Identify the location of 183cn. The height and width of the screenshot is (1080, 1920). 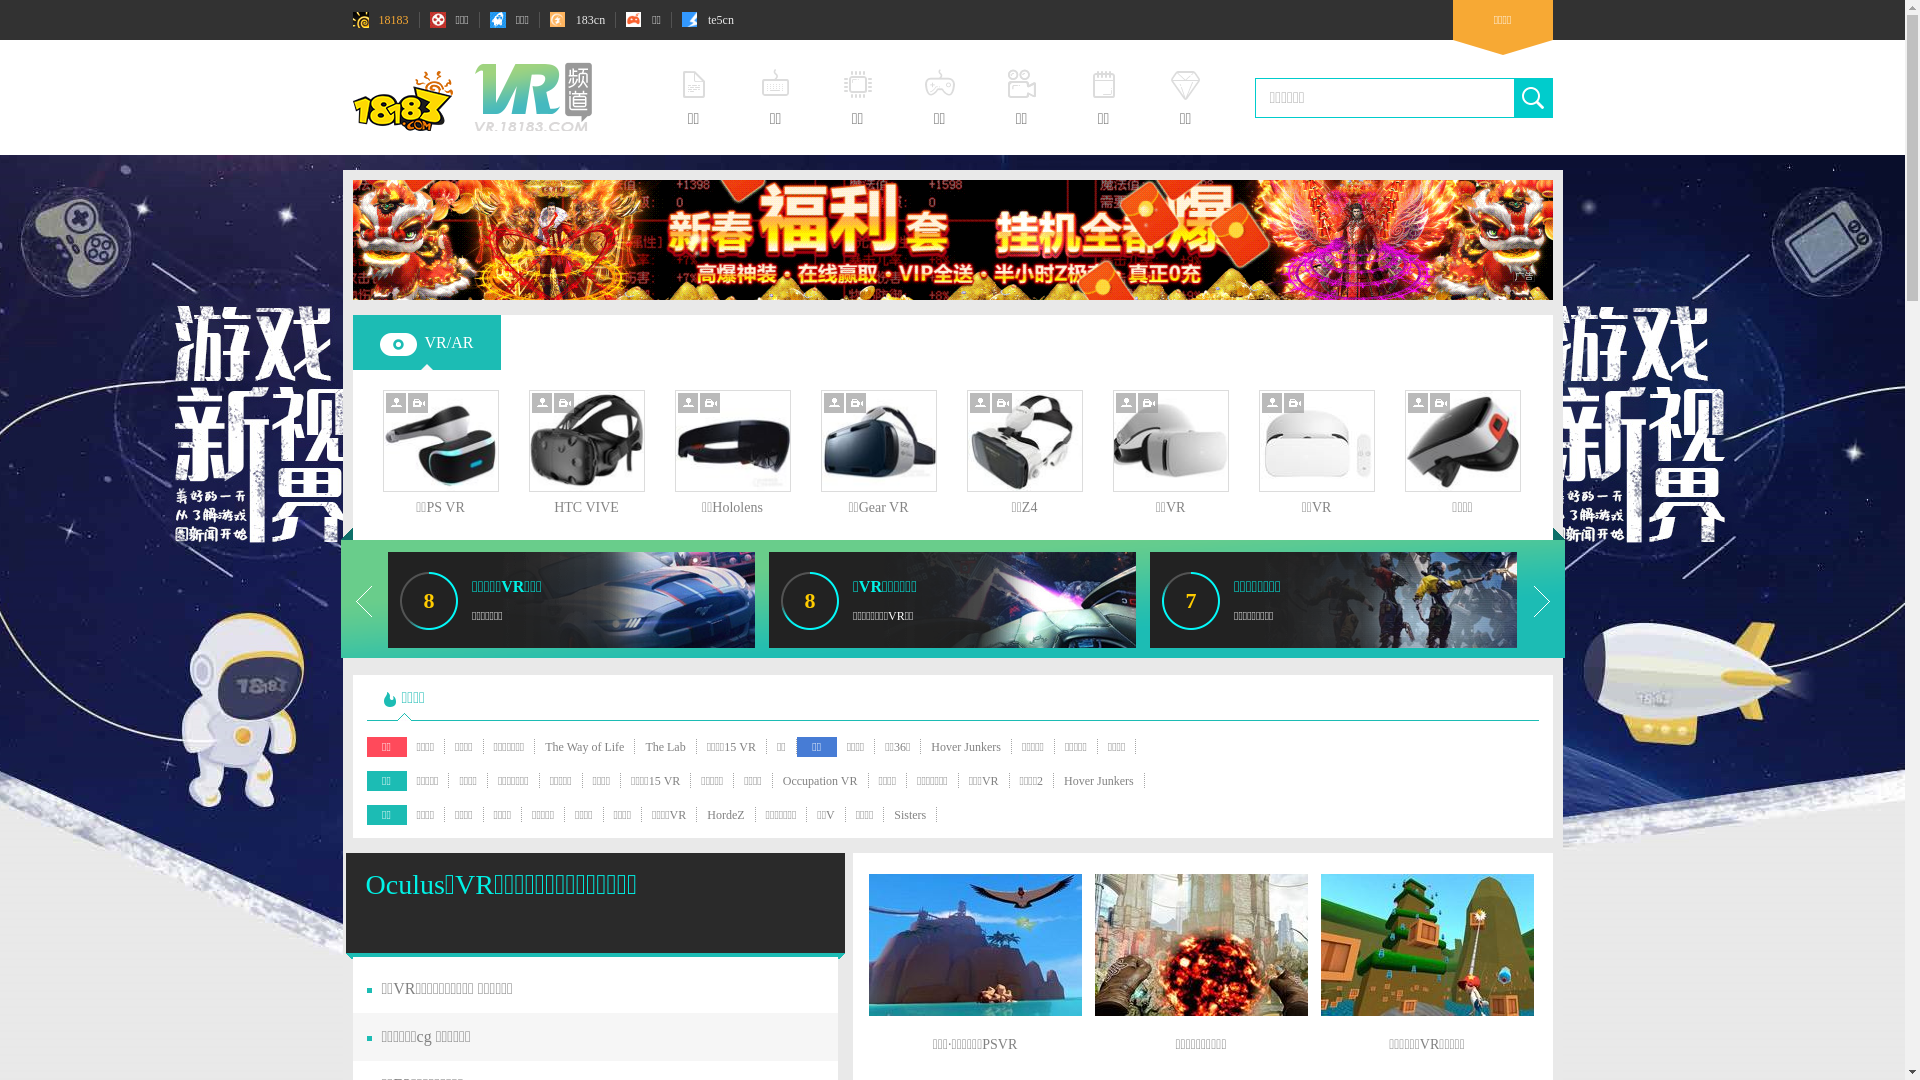
(578, 20).